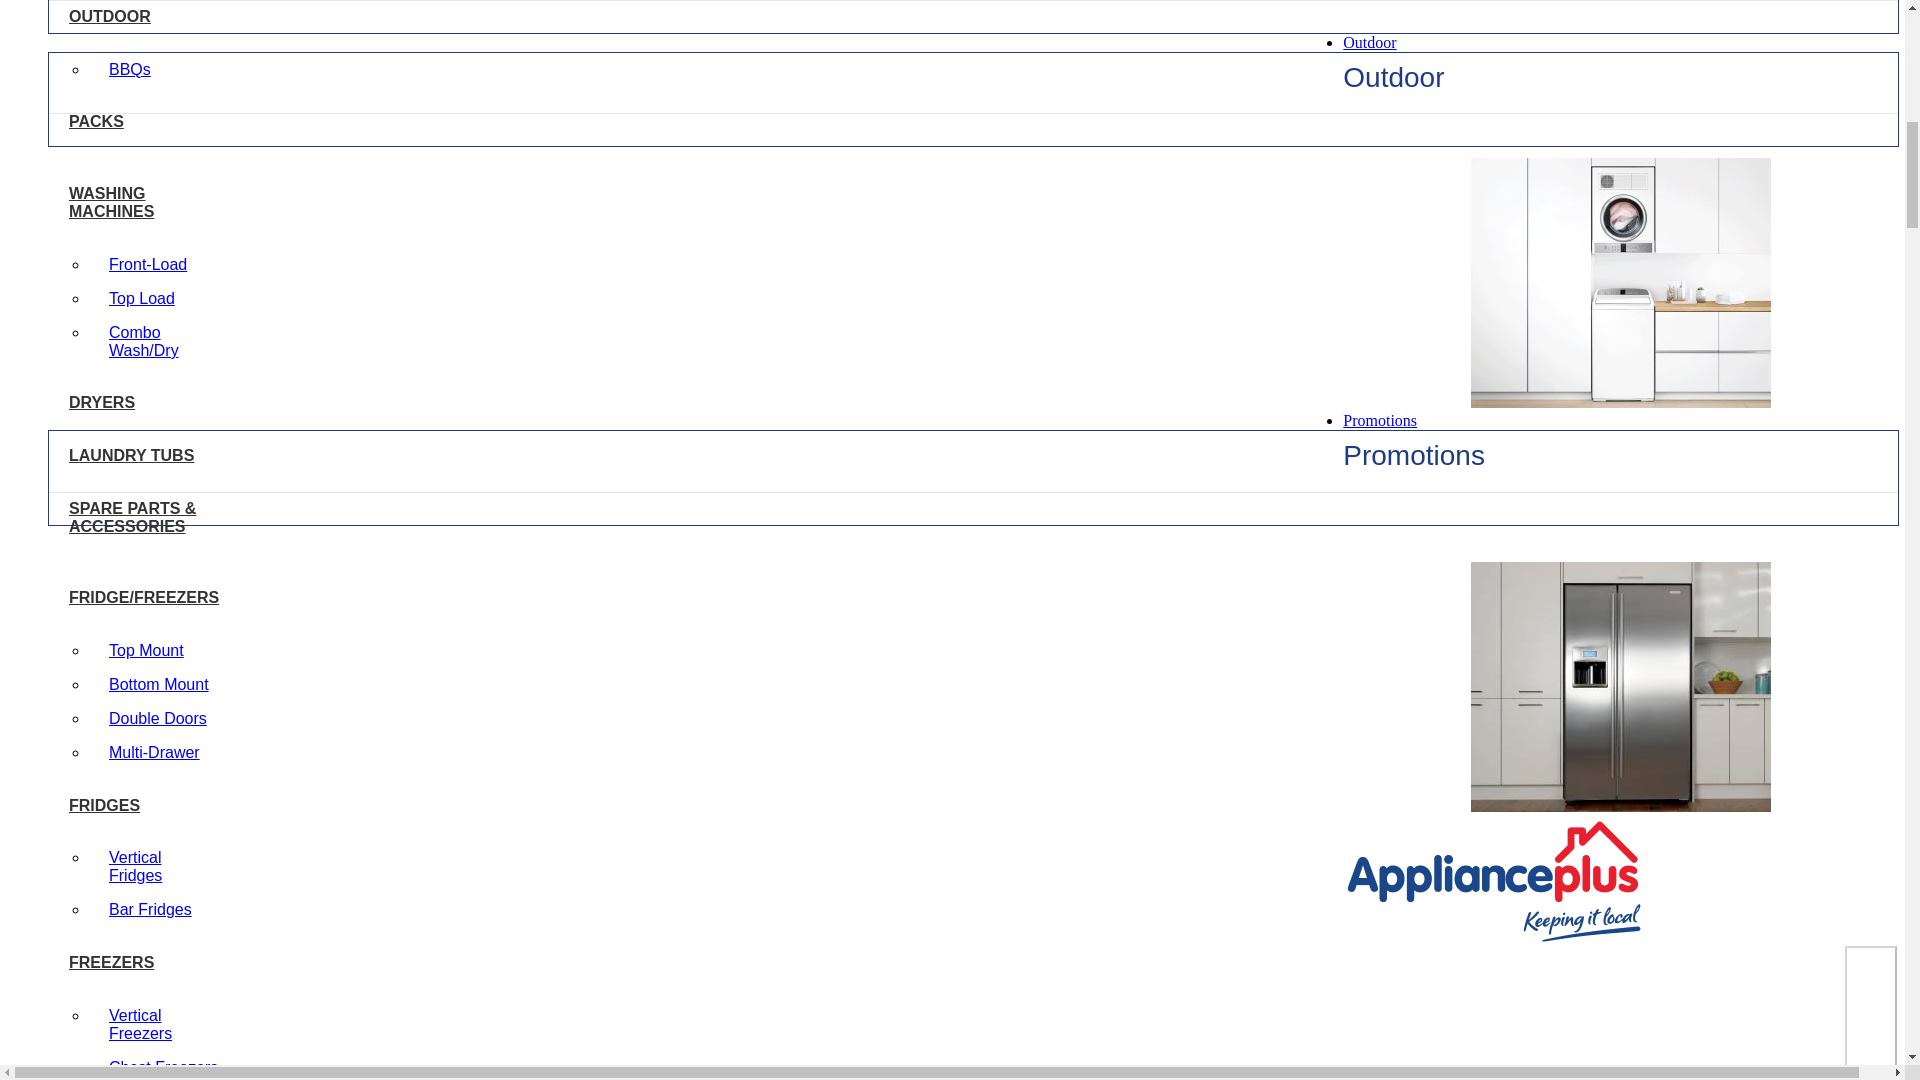 This screenshot has height=1080, width=1920. I want to click on Front-Load, so click(148, 264).